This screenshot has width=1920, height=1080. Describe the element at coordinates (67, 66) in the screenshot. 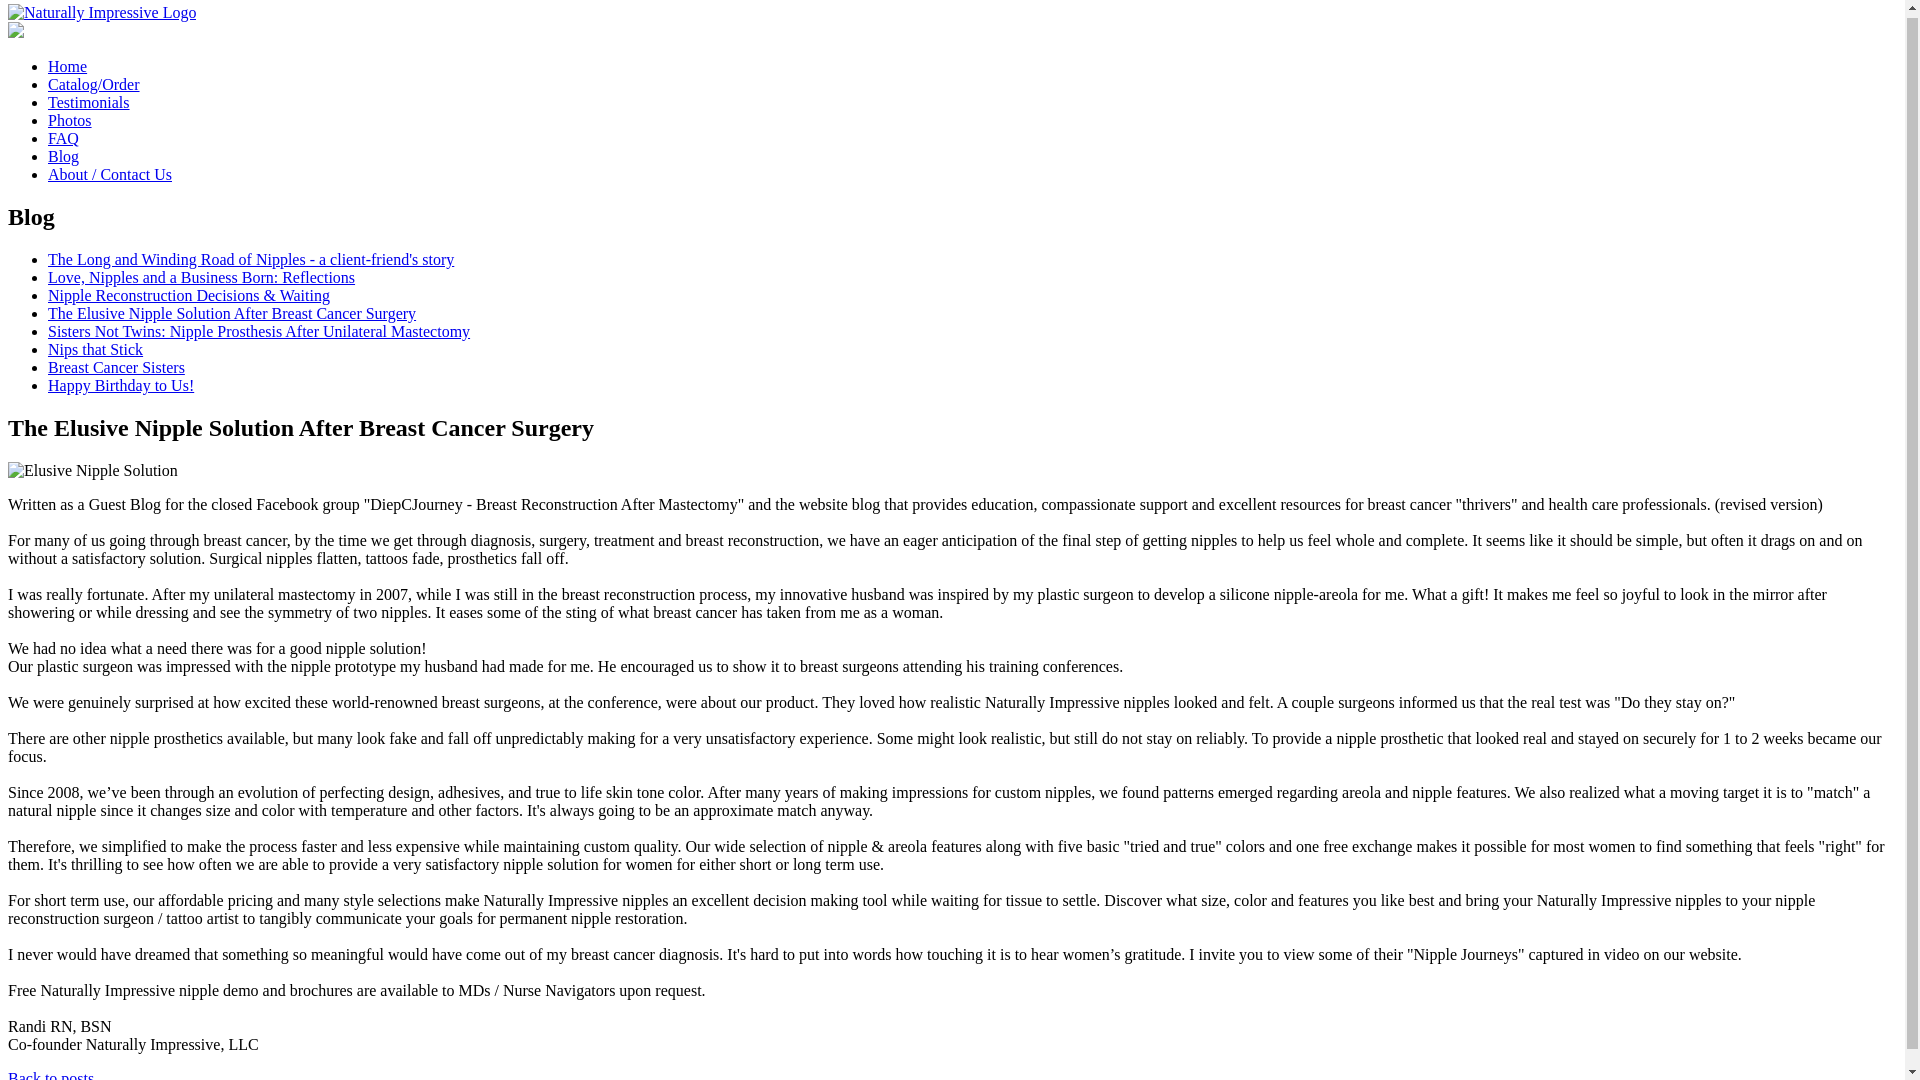

I see `Home` at that location.